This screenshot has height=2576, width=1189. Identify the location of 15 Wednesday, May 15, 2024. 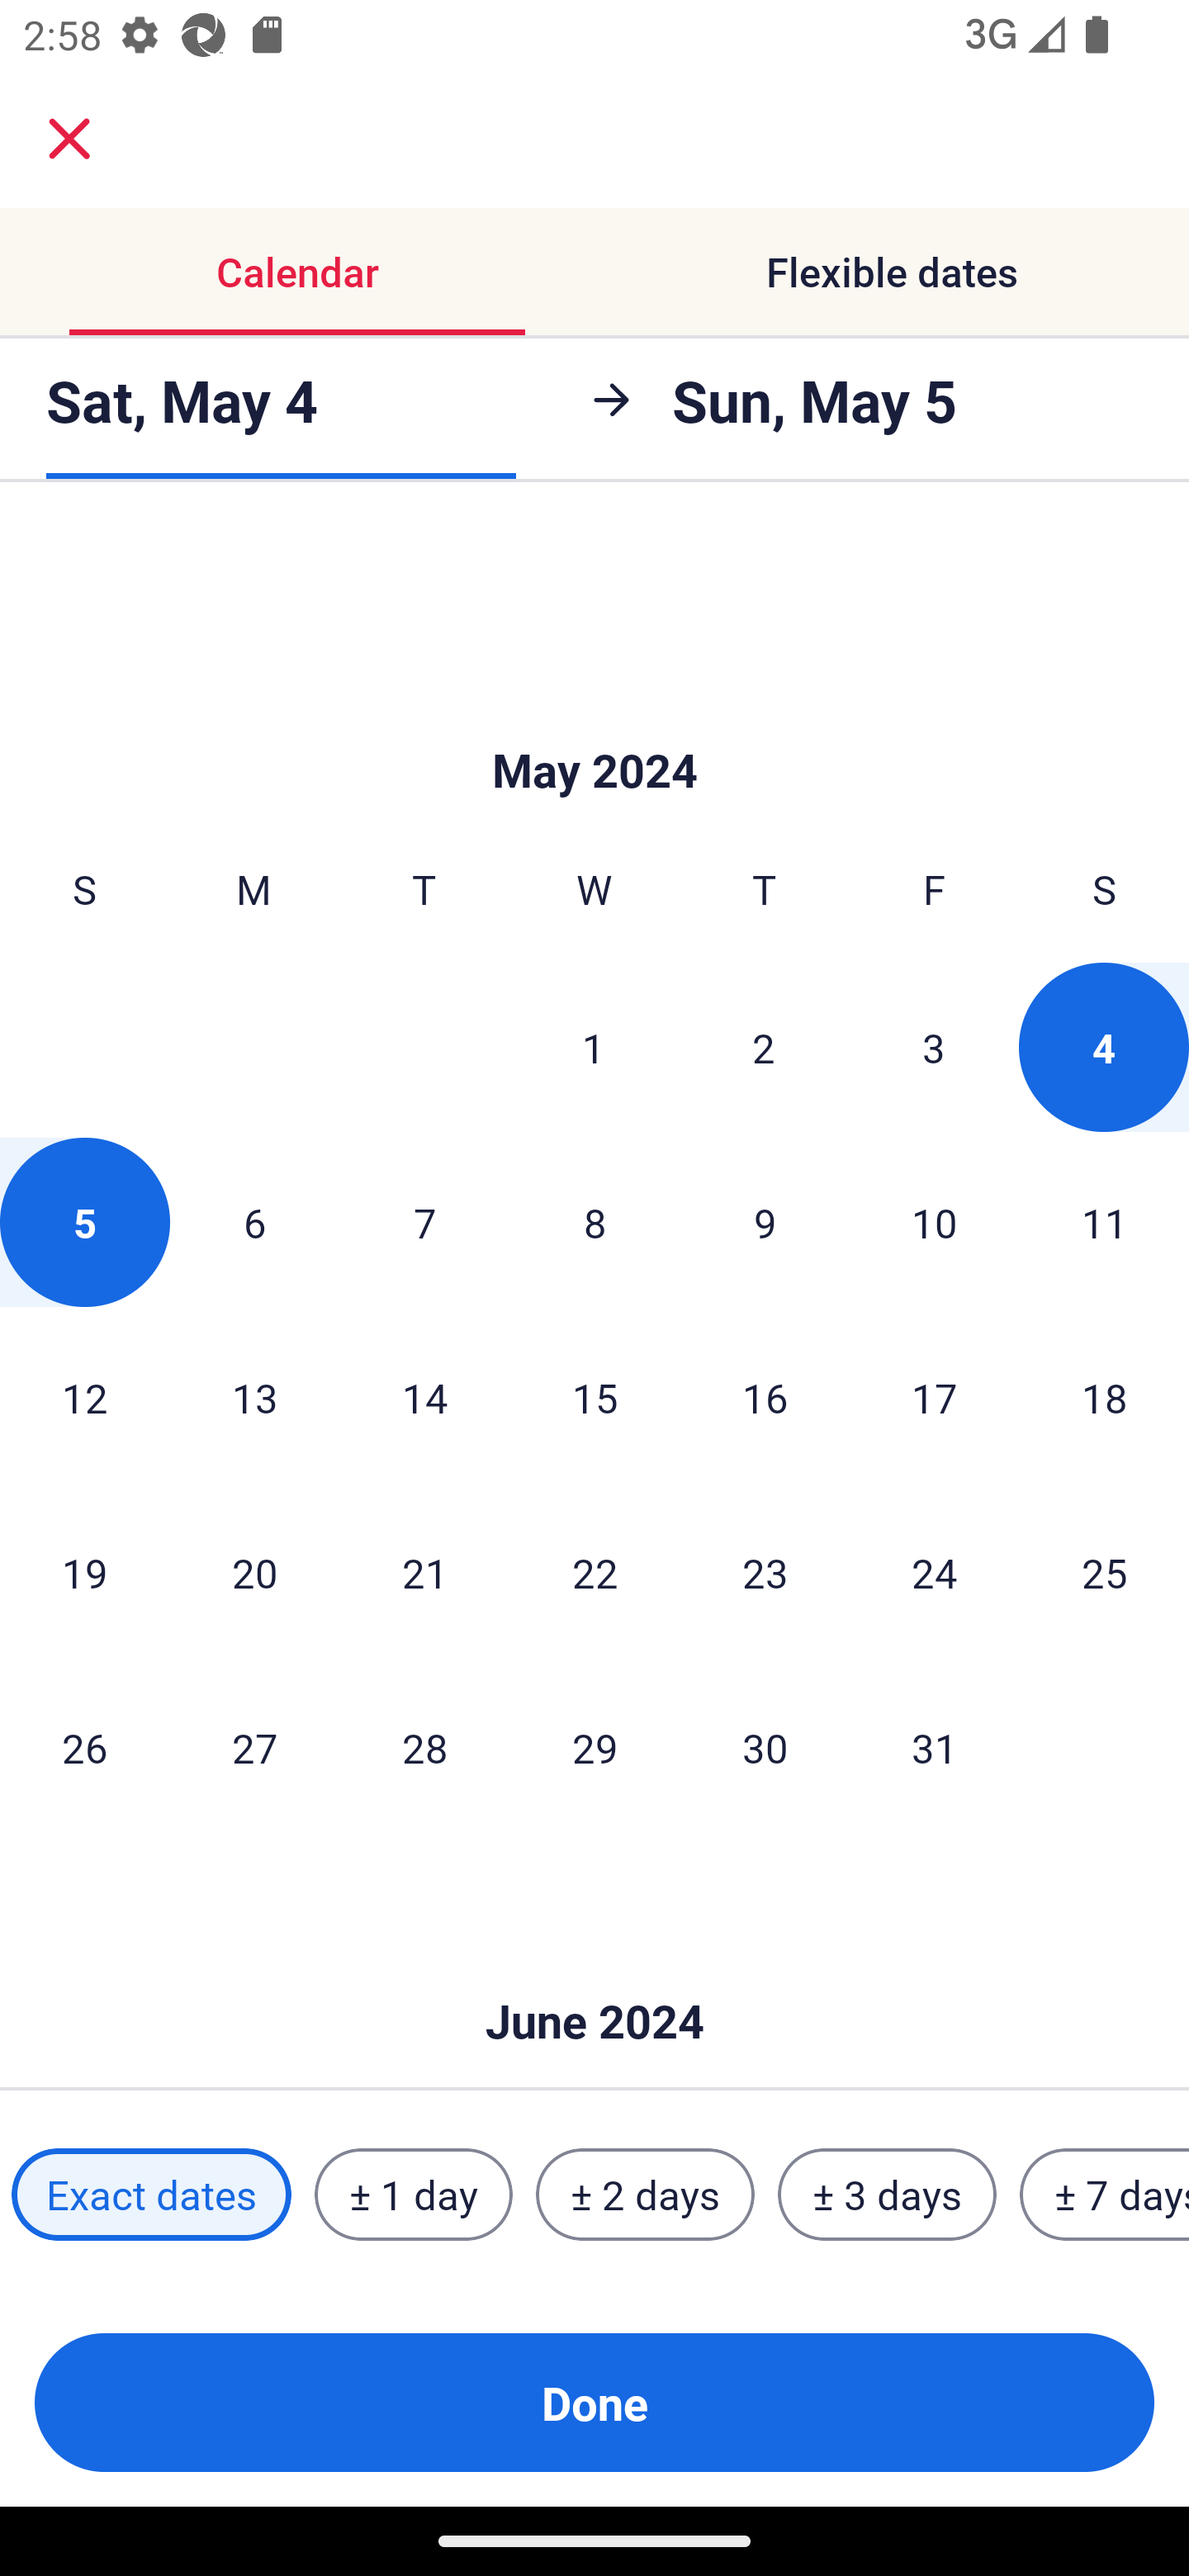
(594, 1397).